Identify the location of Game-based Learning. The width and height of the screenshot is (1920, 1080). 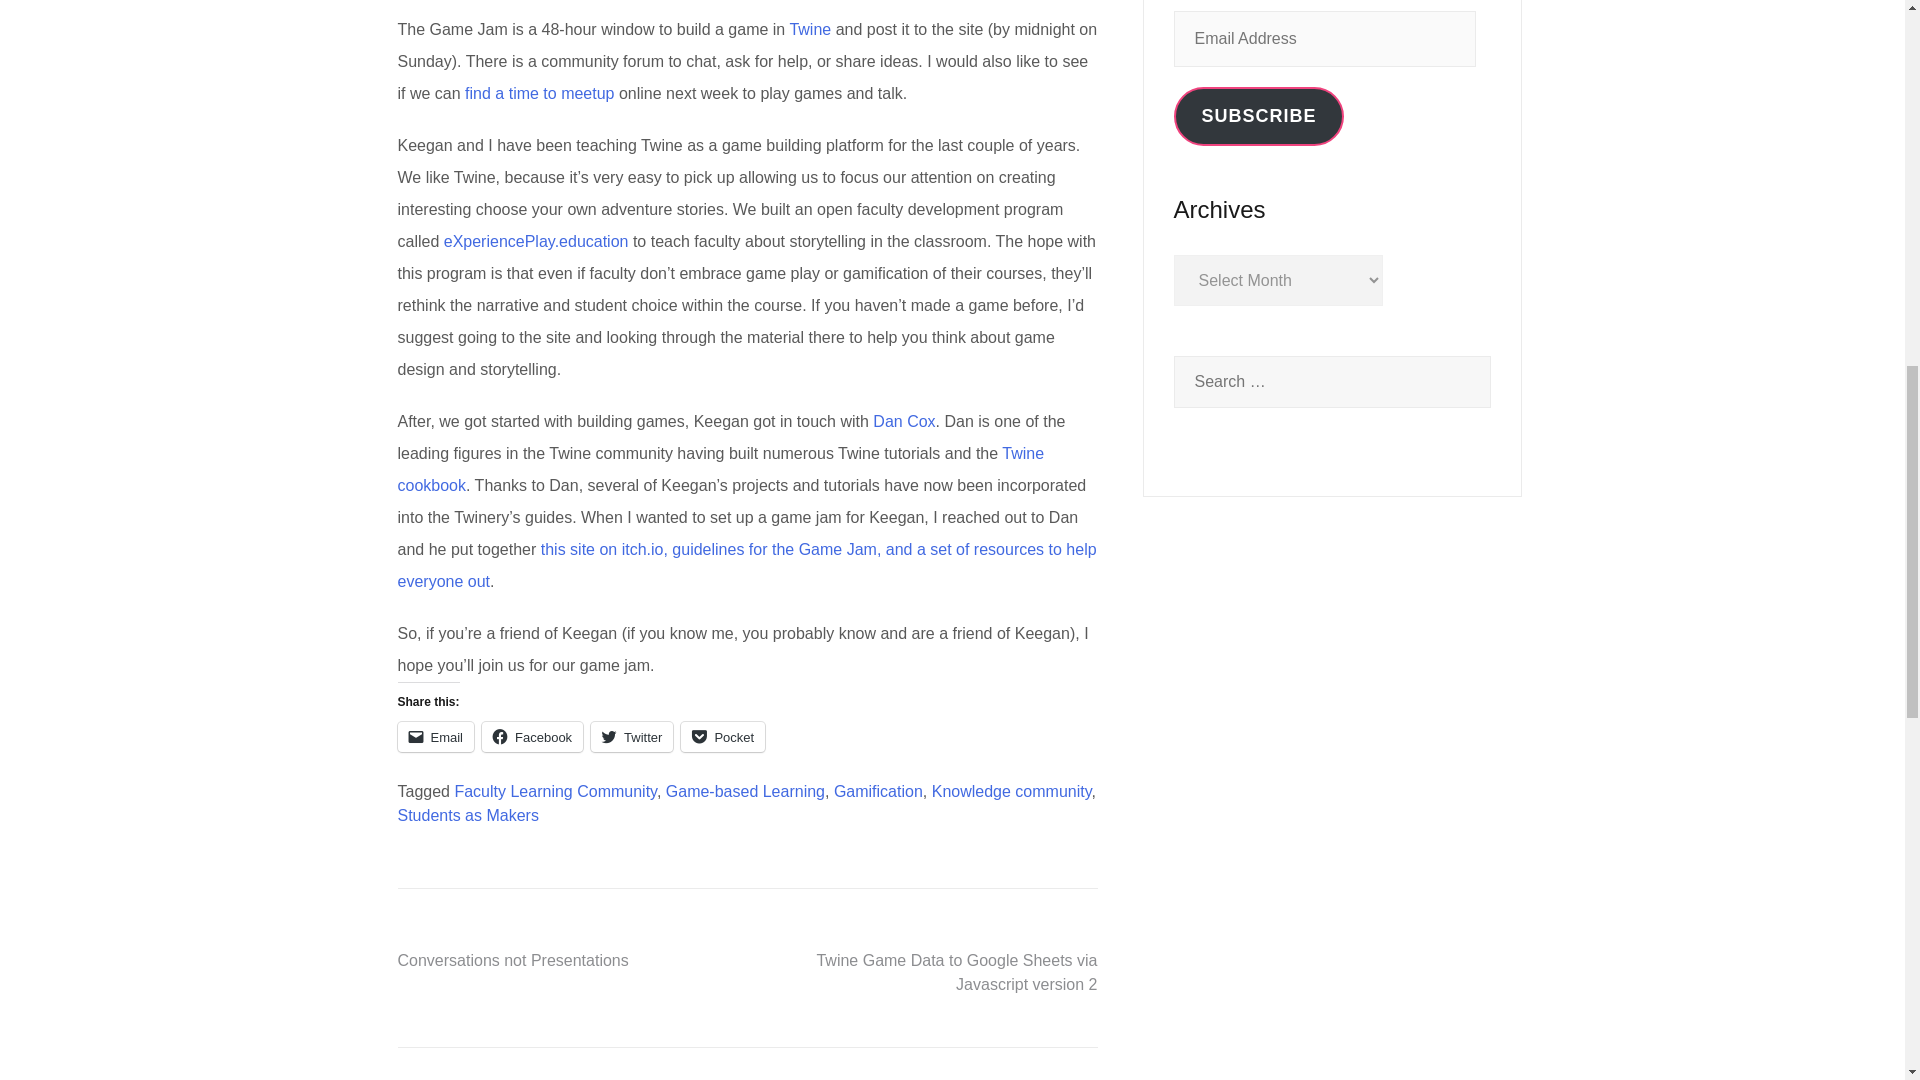
(746, 792).